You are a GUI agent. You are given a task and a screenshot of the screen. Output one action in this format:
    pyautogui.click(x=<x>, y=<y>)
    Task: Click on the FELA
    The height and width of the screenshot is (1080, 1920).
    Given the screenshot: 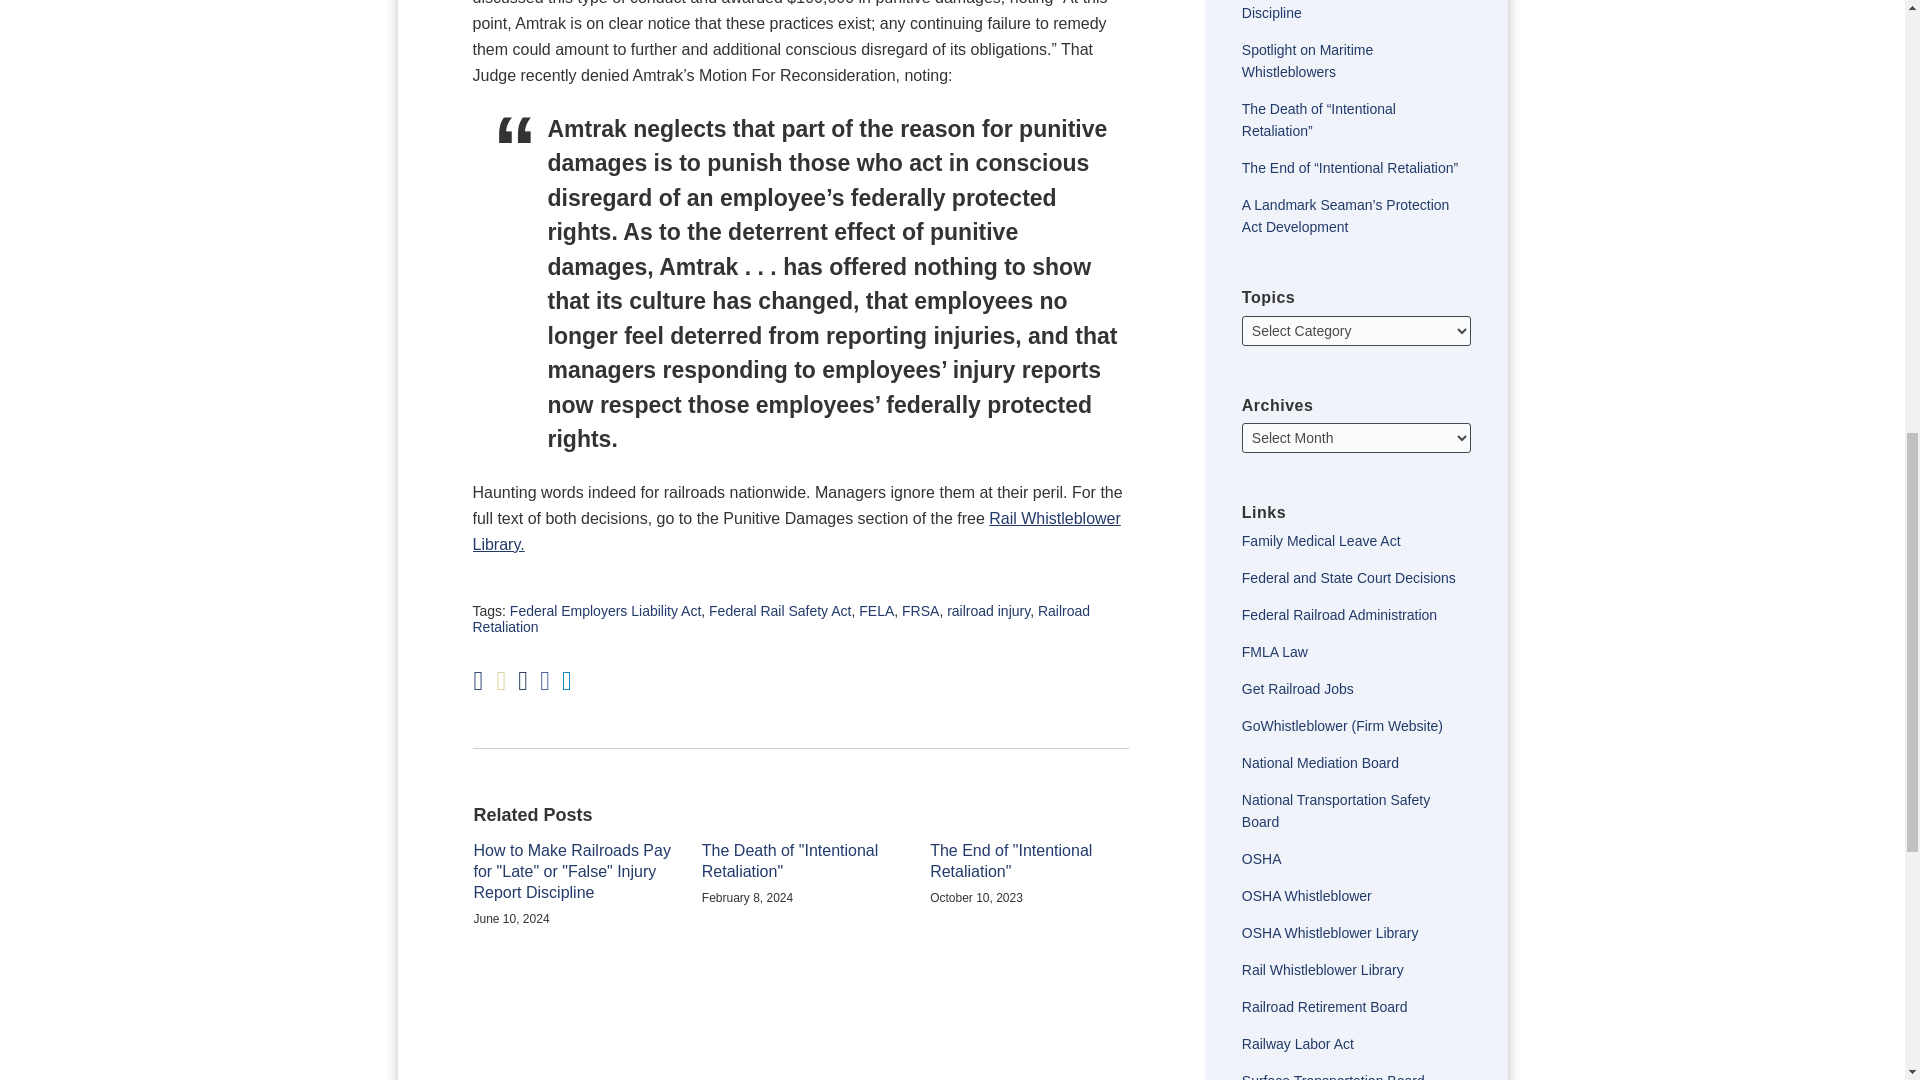 What is the action you would take?
    pyautogui.click(x=876, y=610)
    